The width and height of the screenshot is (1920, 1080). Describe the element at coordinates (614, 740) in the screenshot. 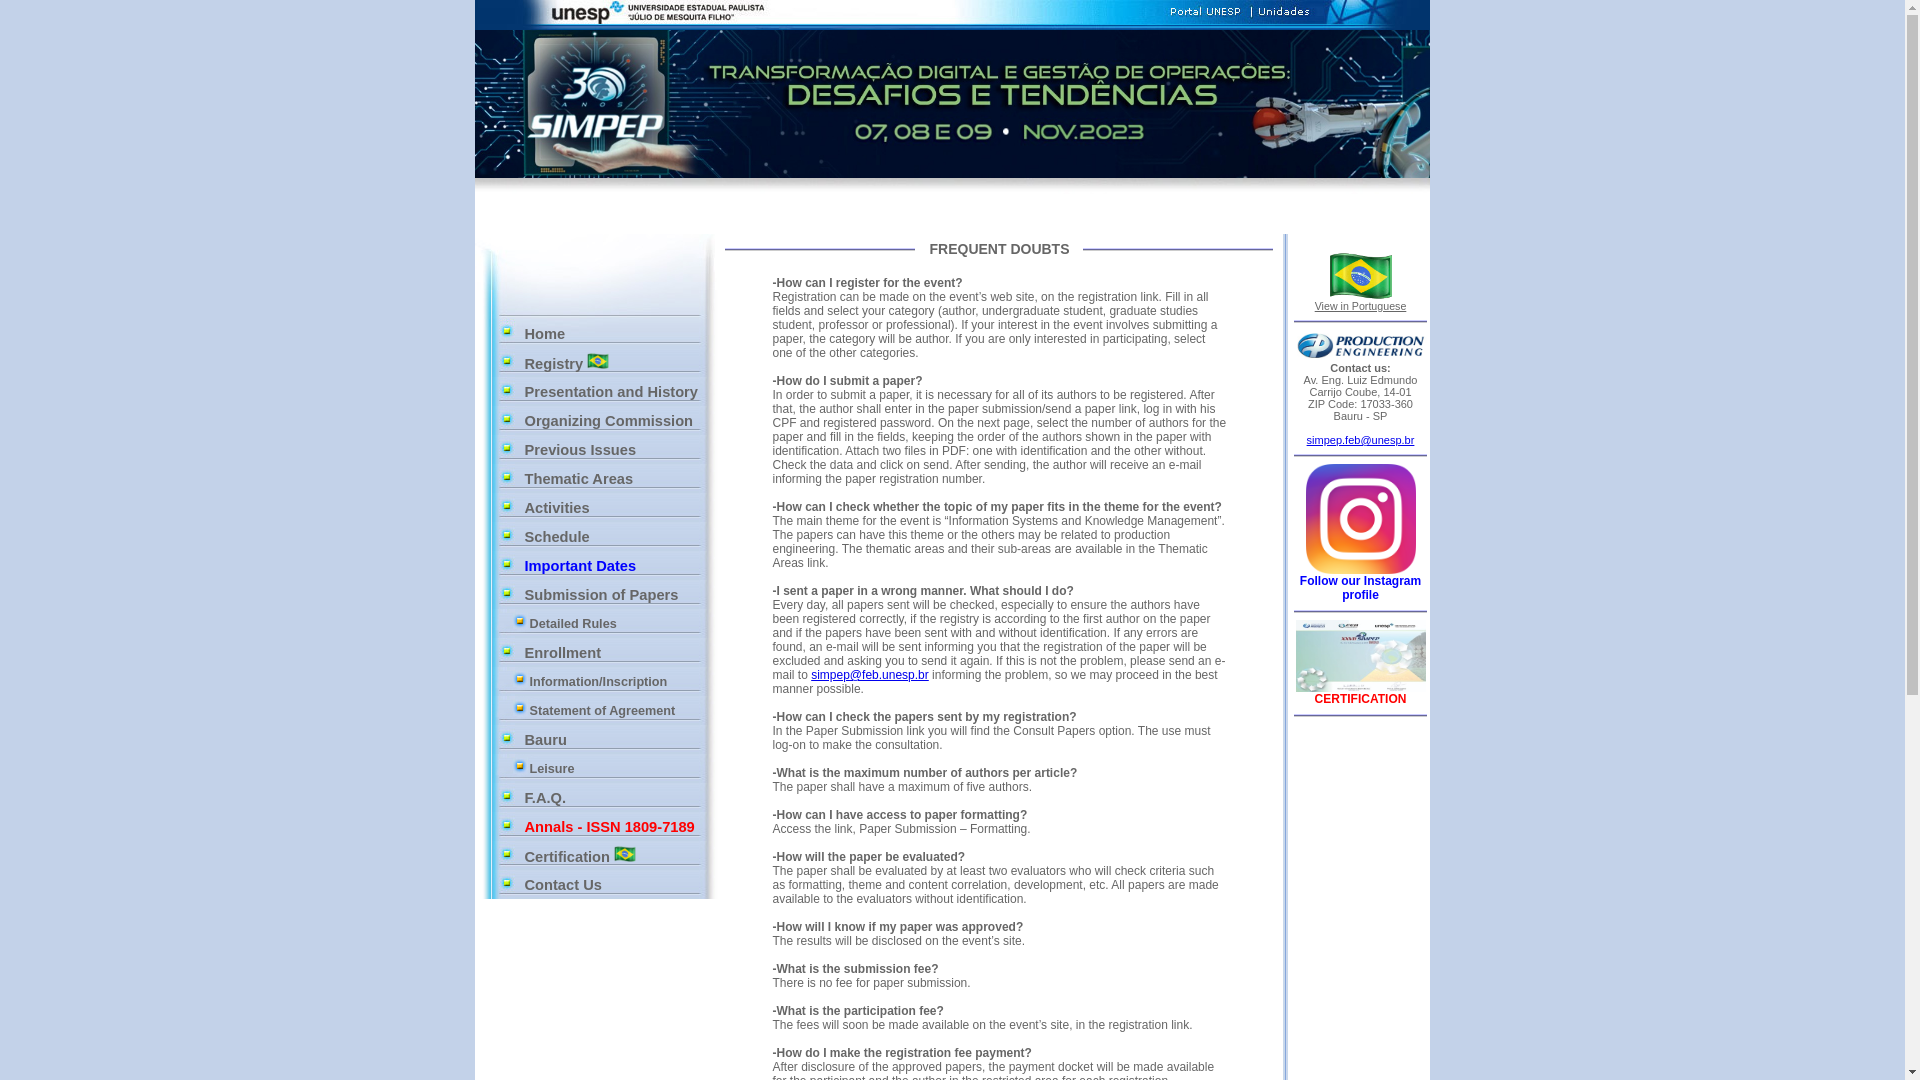

I see `Bauru` at that location.